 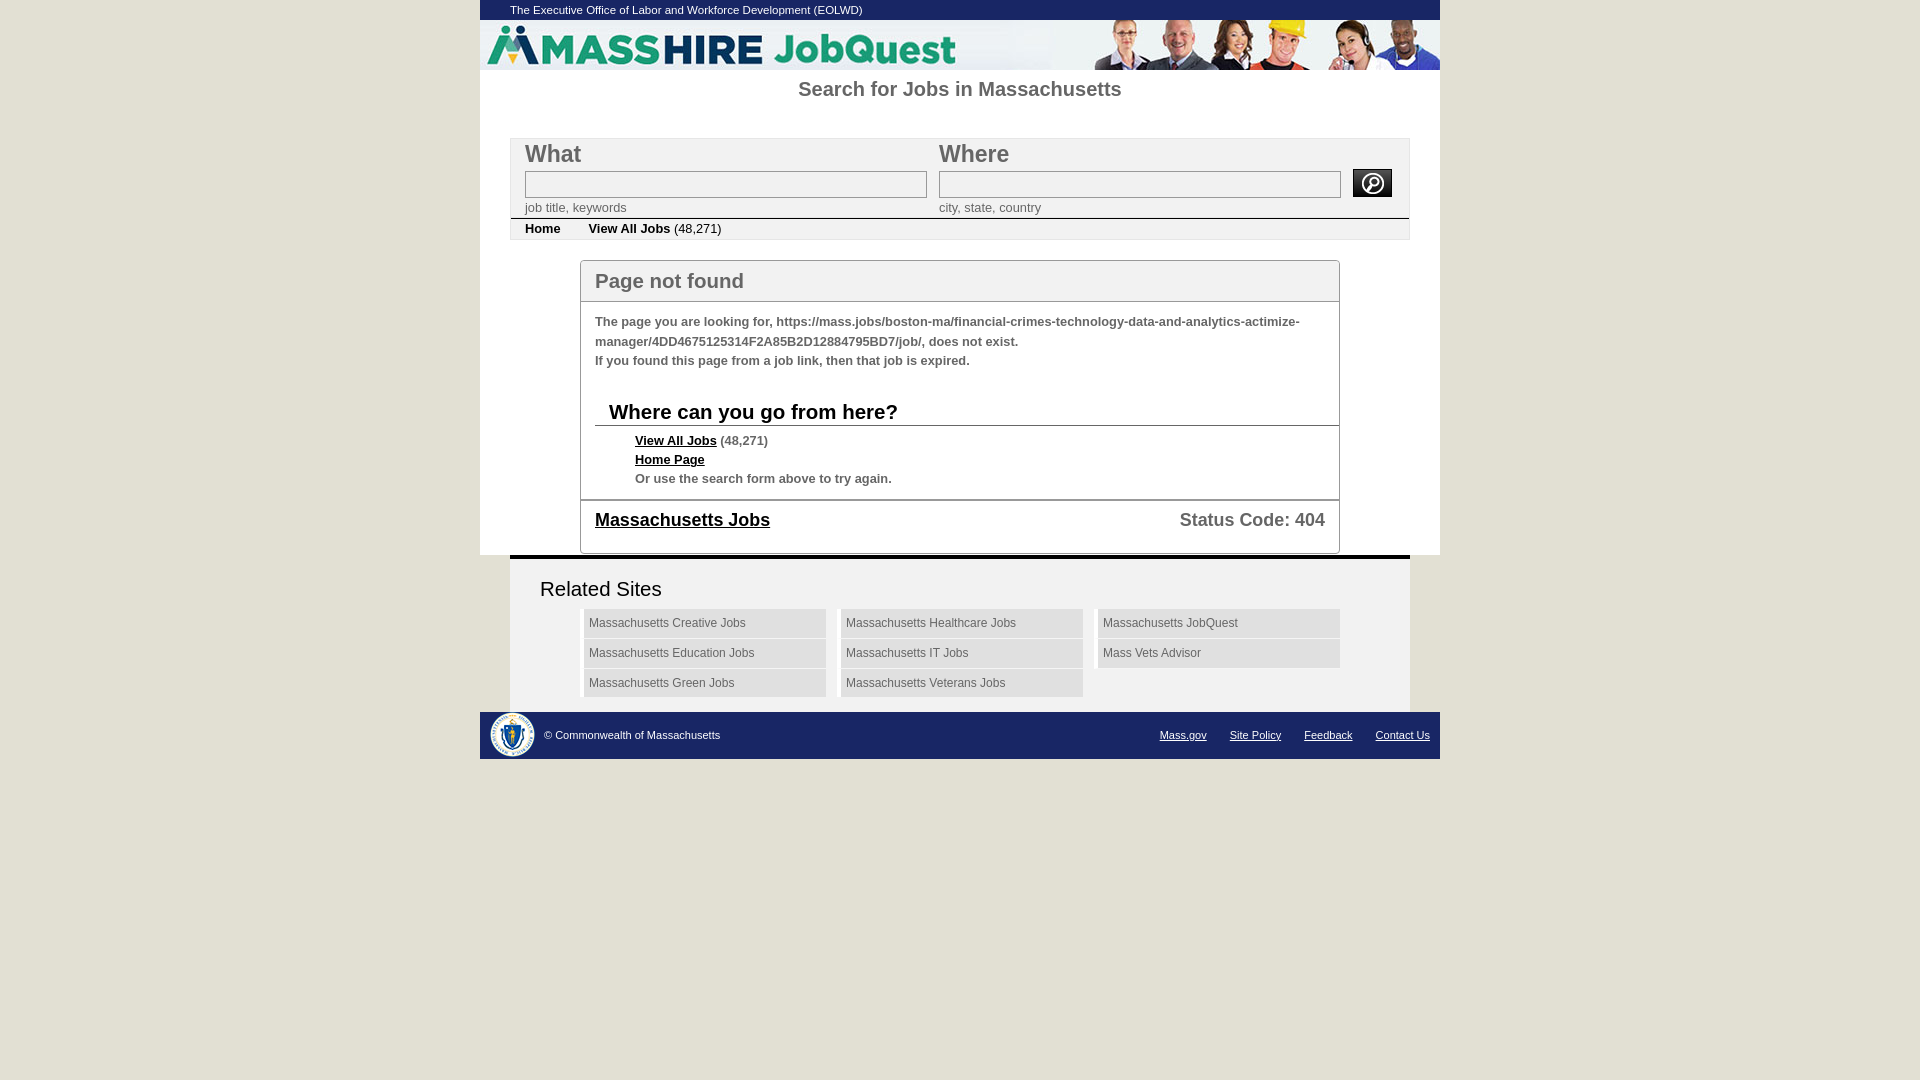 What do you see at coordinates (1255, 734) in the screenshot?
I see `Site Policy` at bounding box center [1255, 734].